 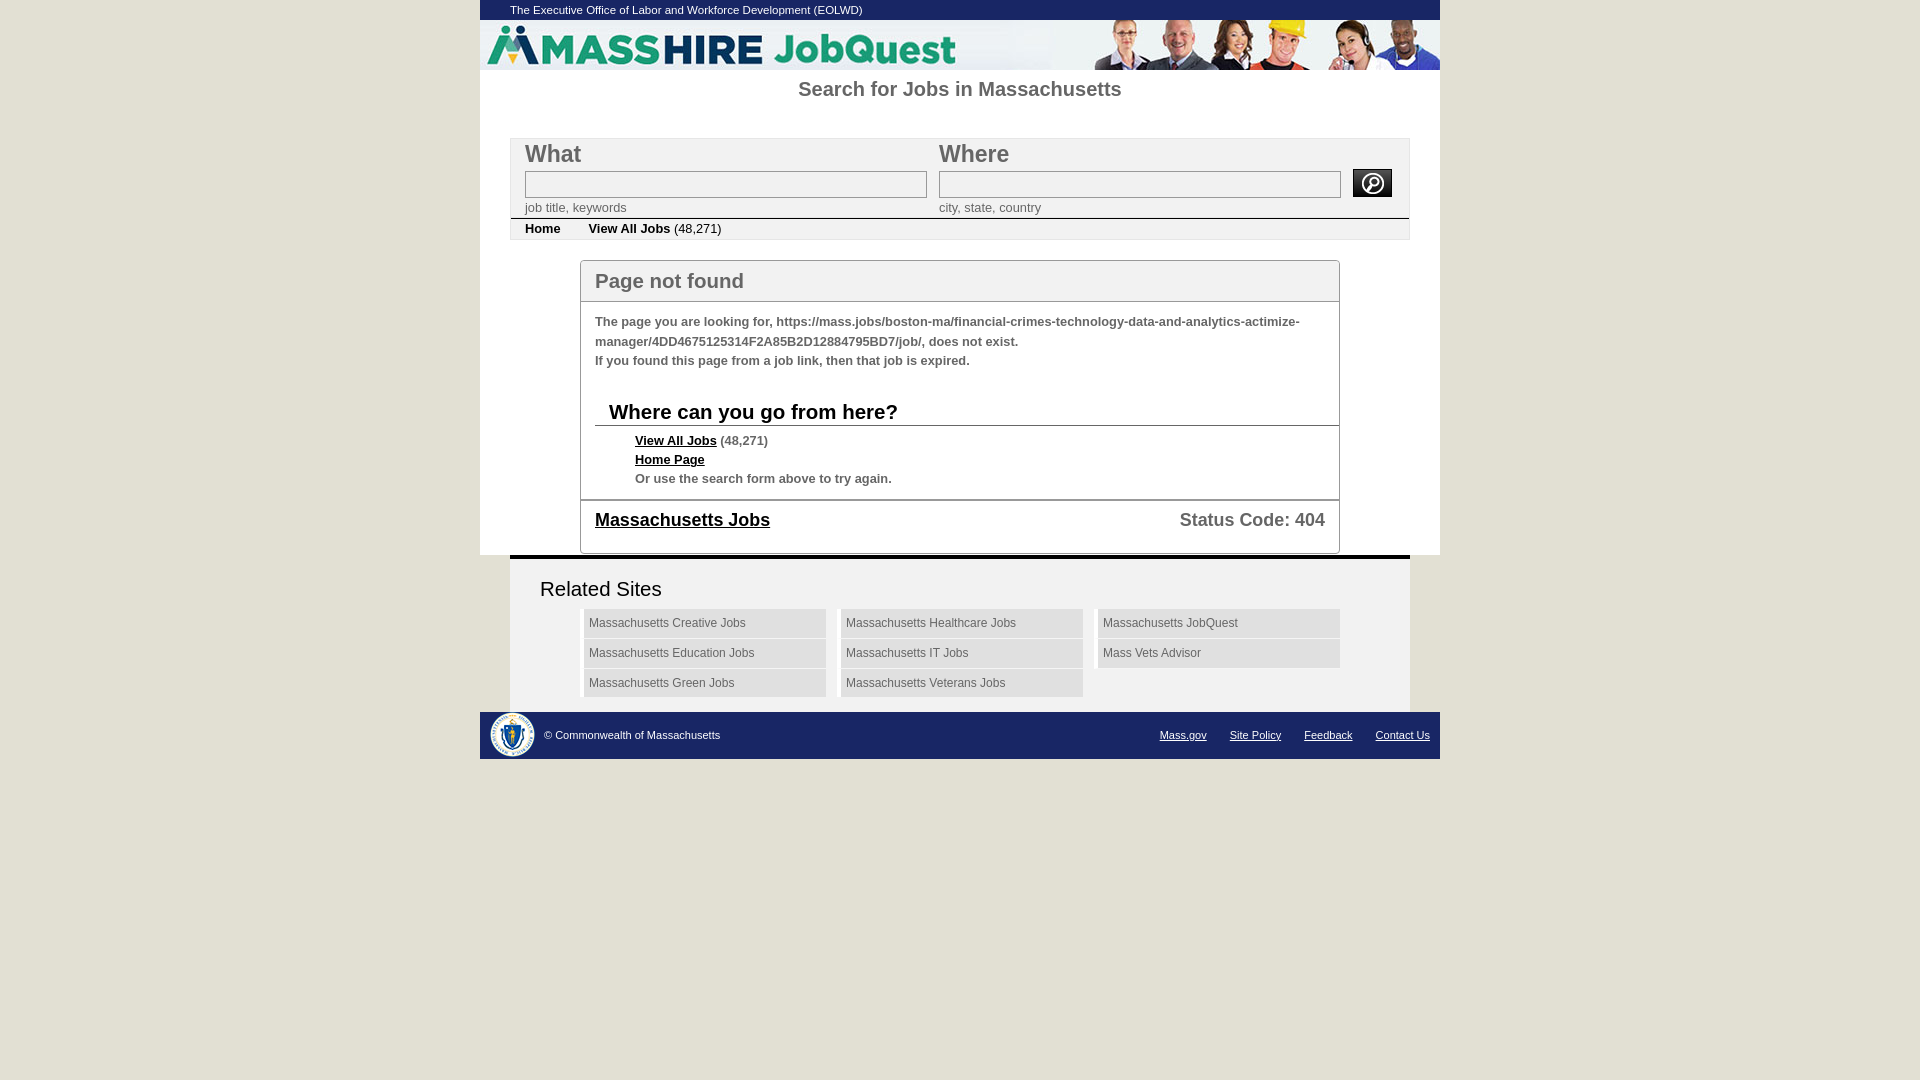 What do you see at coordinates (1255, 734) in the screenshot?
I see `Site Policy` at bounding box center [1255, 734].